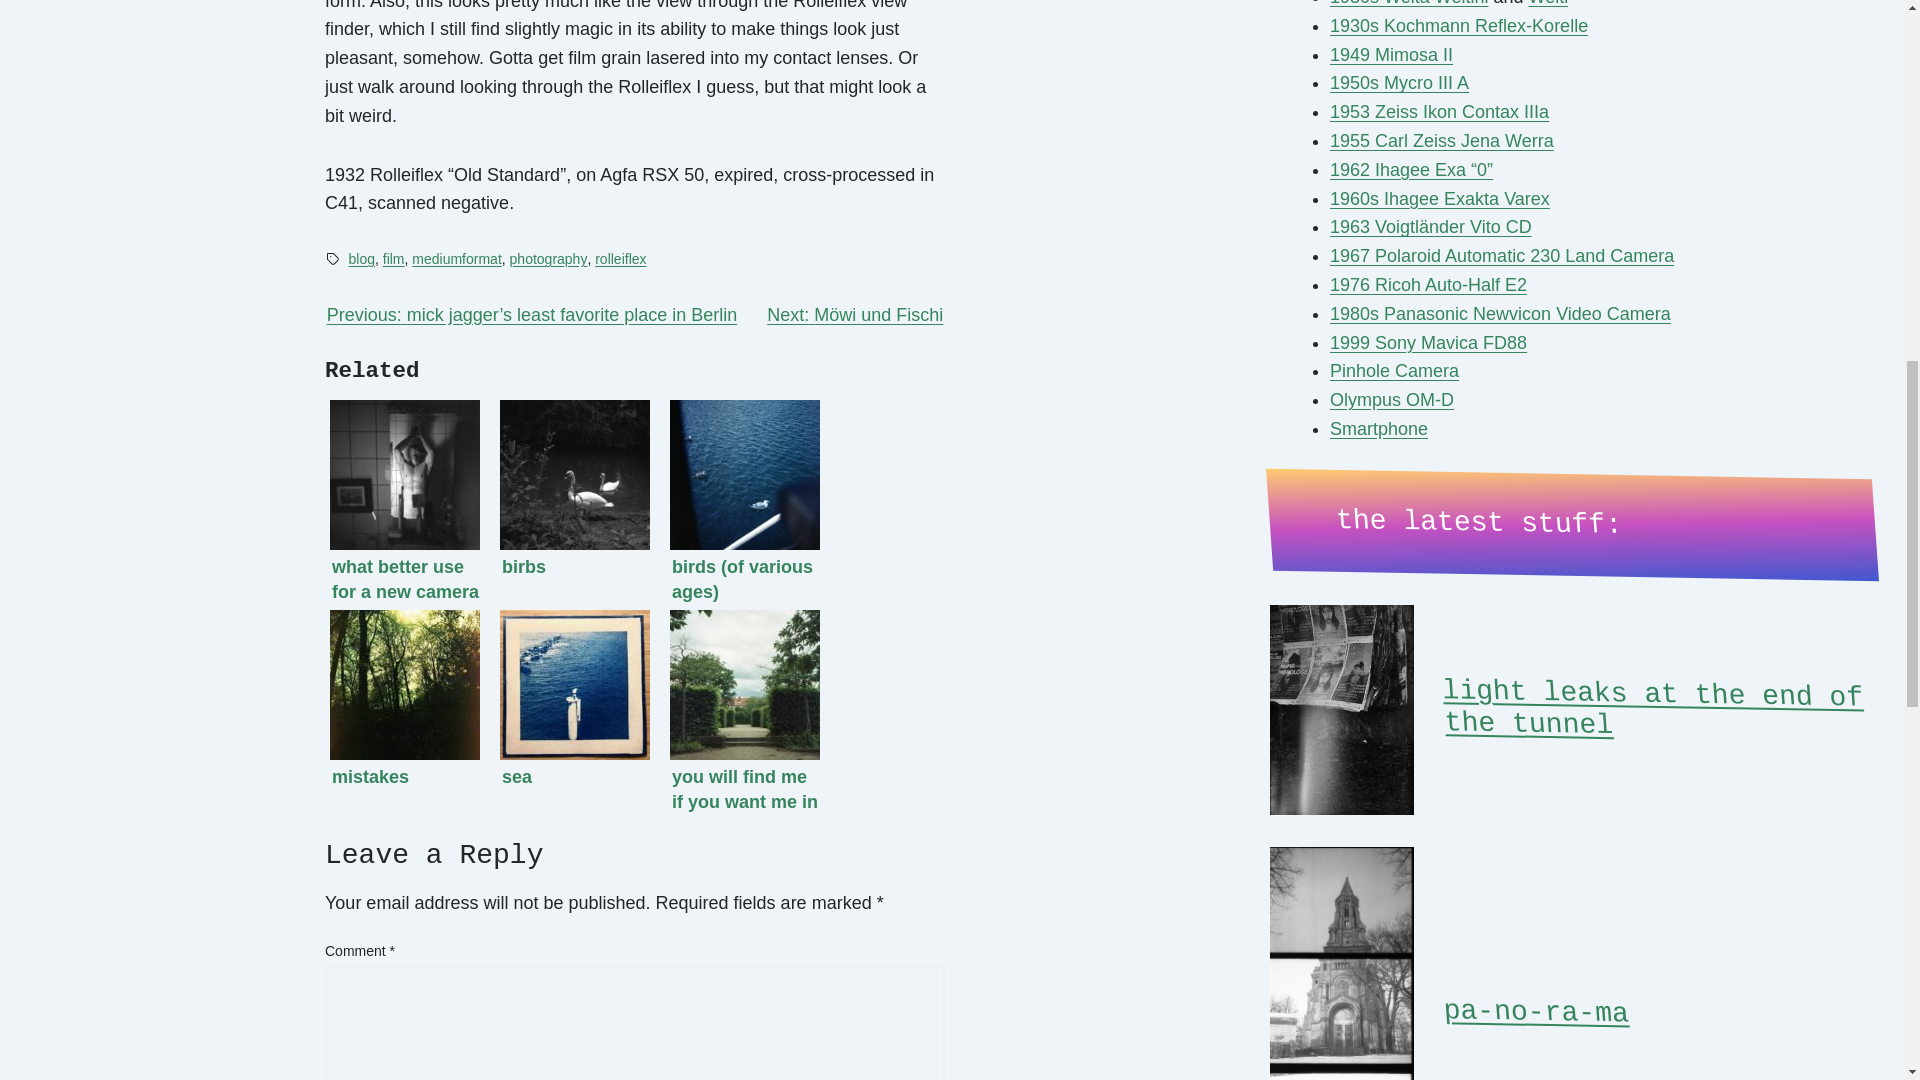 Image resolution: width=1920 pixels, height=1080 pixels. I want to click on photography, so click(548, 259).